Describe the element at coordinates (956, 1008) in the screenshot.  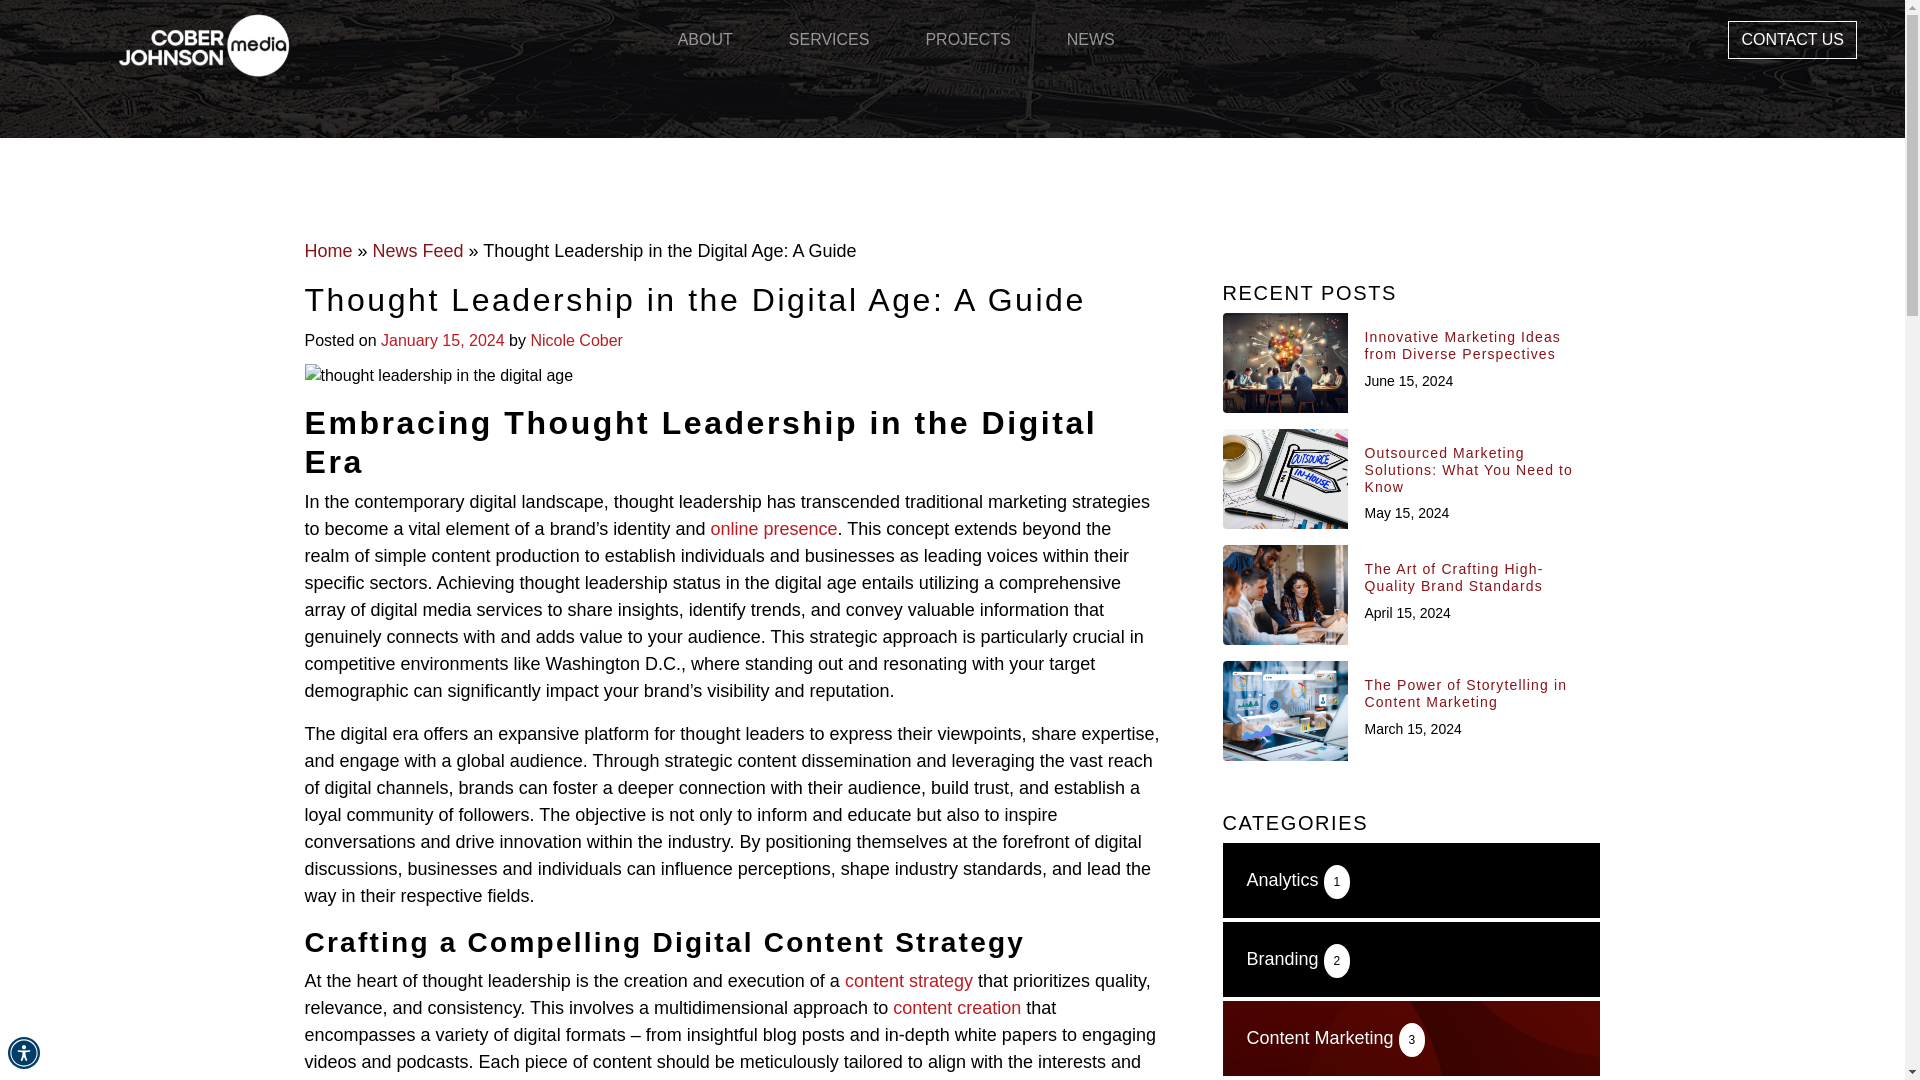
I see `content creation` at that location.